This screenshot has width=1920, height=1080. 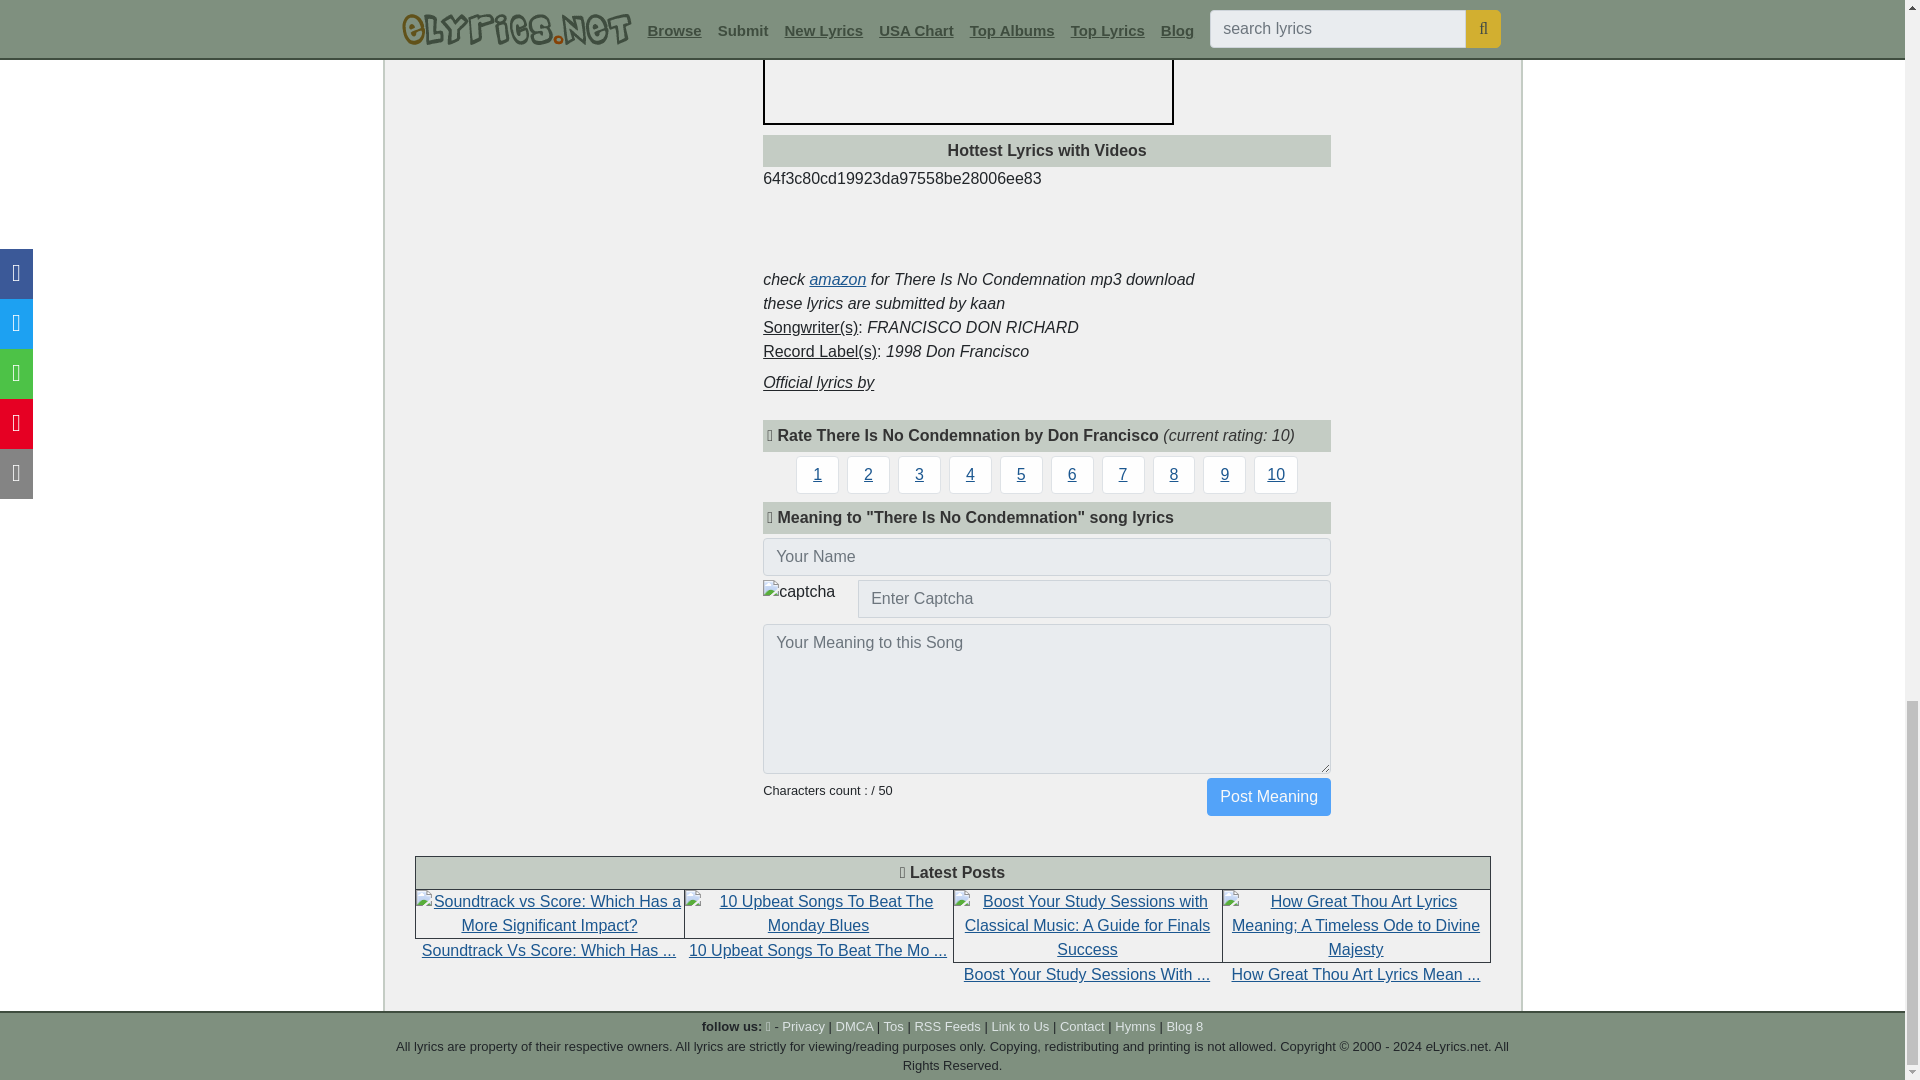 I want to click on 1, so click(x=818, y=474).